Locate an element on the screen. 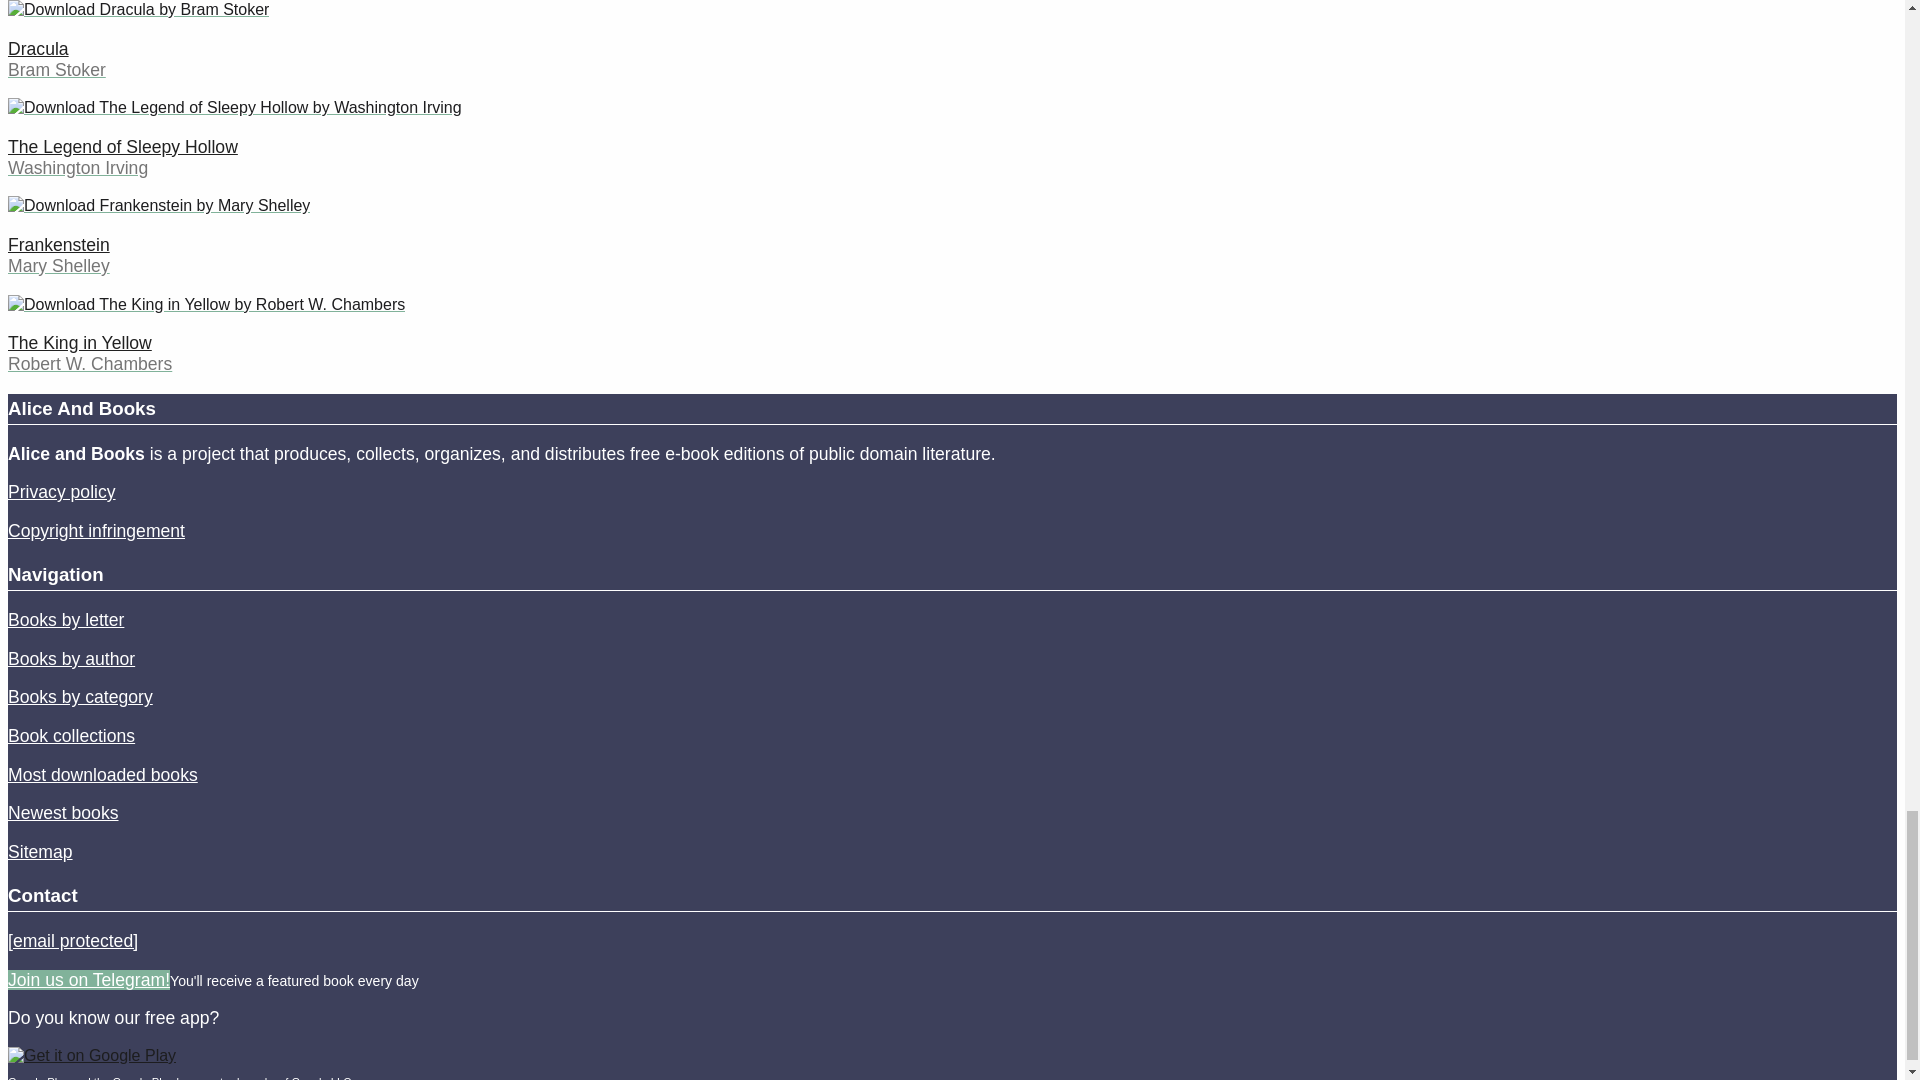 The image size is (1920, 1080). Copyright infringement  is located at coordinates (96, 530).